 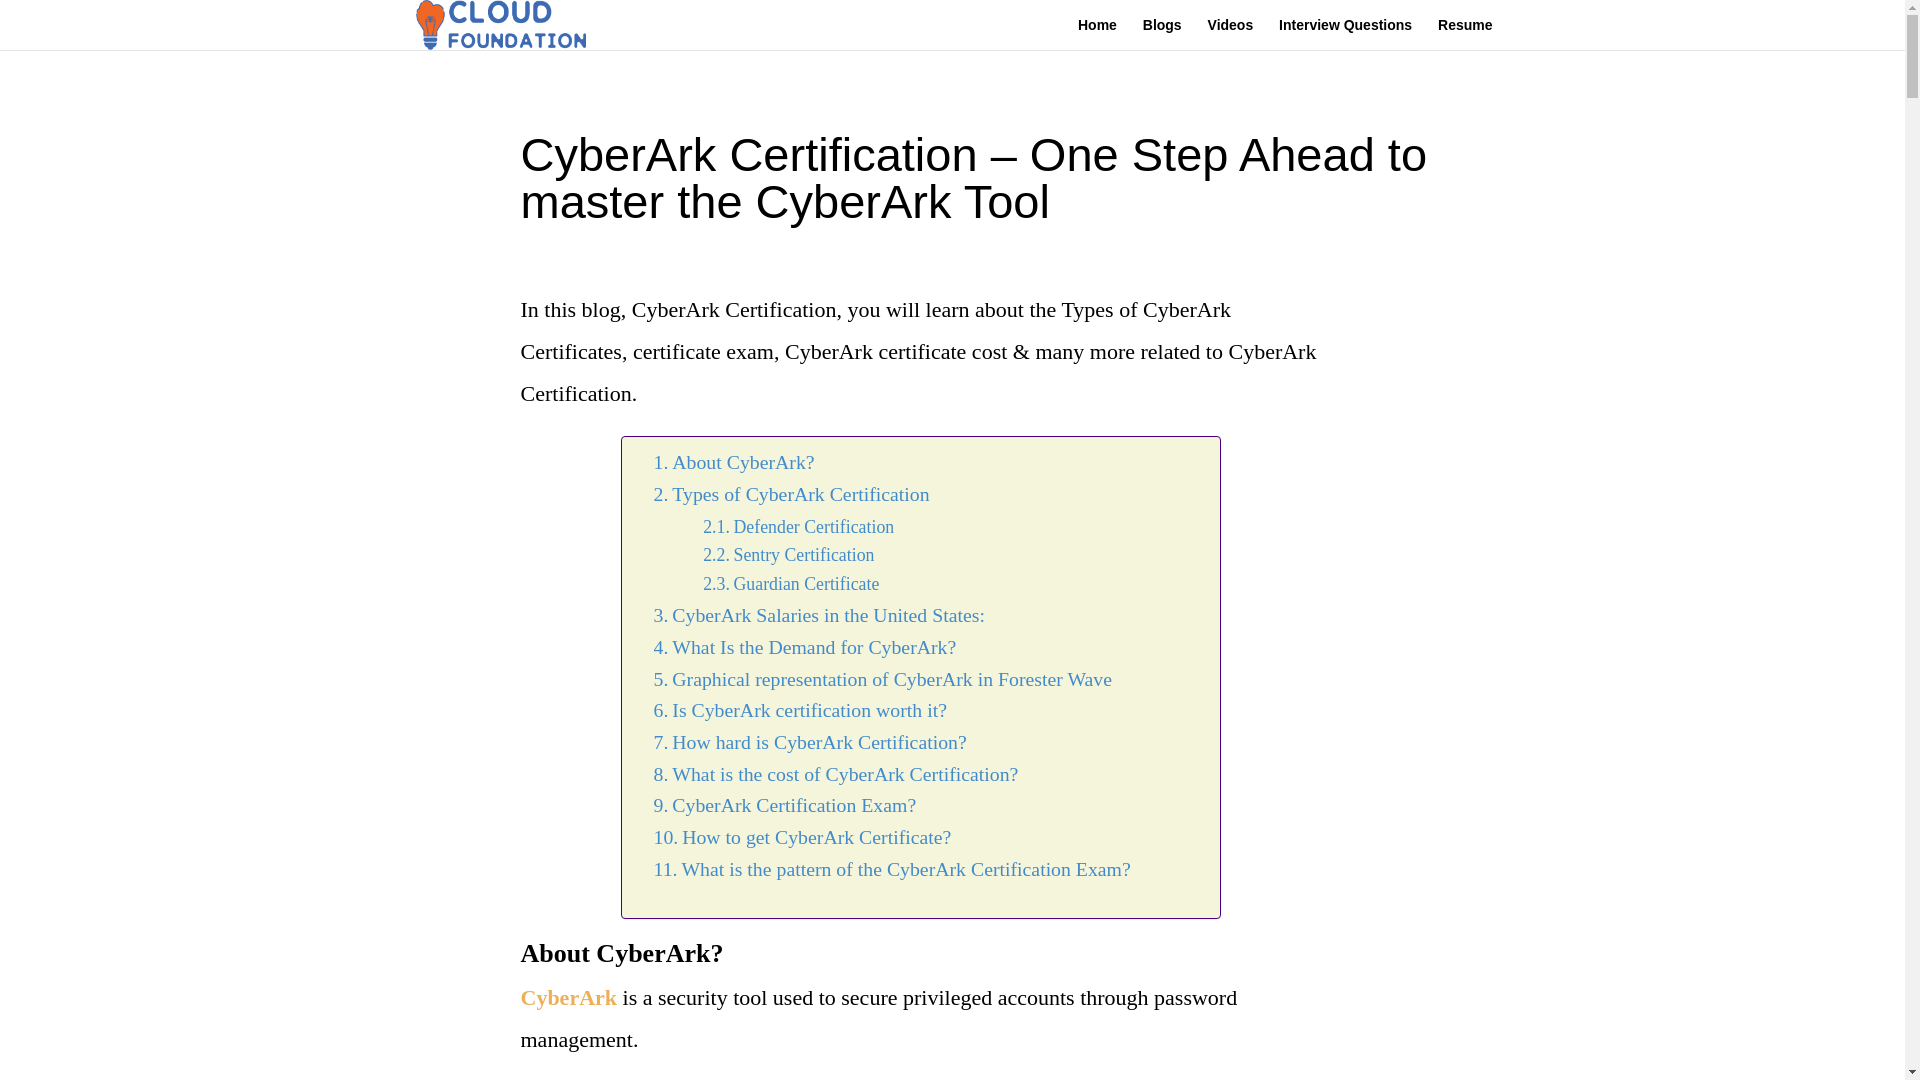 What do you see at coordinates (836, 774) in the screenshot?
I see `What is the cost of CyberArk Certification?` at bounding box center [836, 774].